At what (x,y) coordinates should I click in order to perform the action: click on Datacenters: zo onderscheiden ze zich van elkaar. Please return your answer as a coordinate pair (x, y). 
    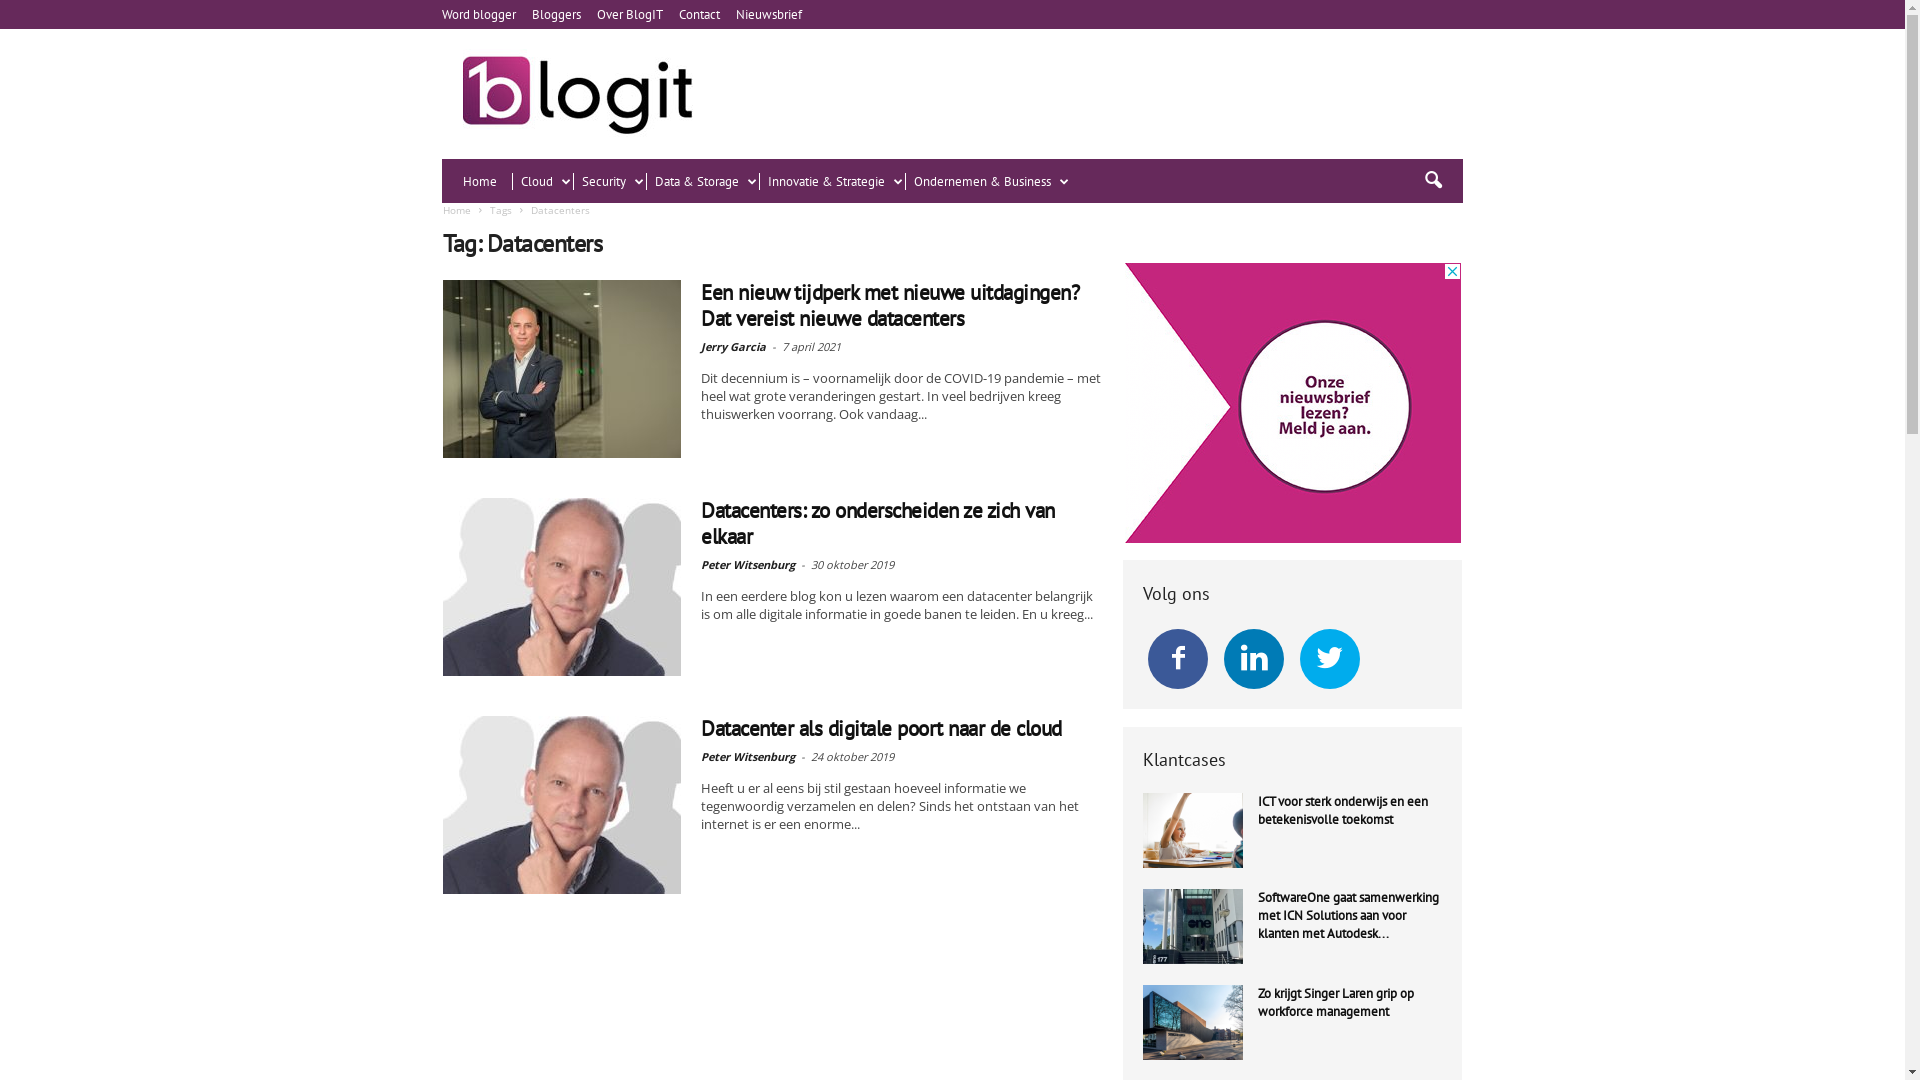
    Looking at the image, I should click on (878, 524).